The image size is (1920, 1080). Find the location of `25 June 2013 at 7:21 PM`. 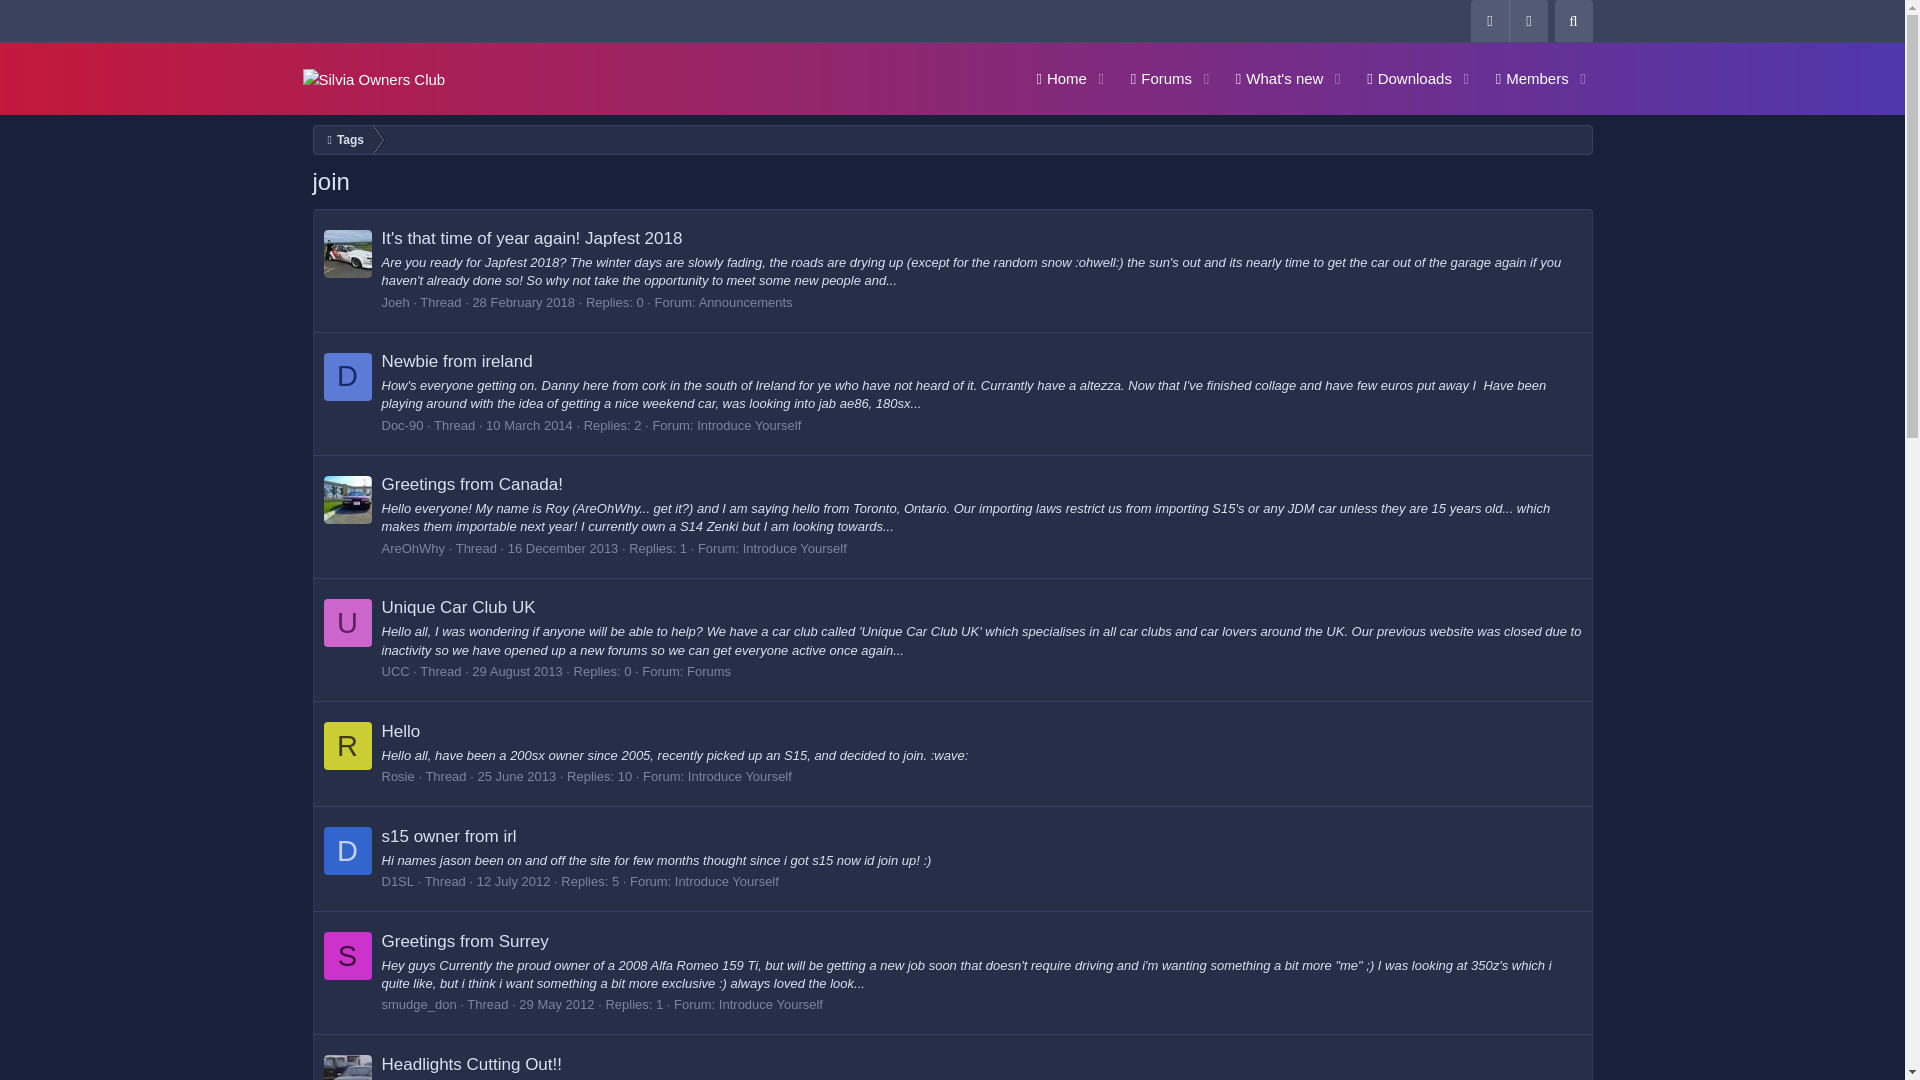

25 June 2013 at 7:21 PM is located at coordinates (516, 776).